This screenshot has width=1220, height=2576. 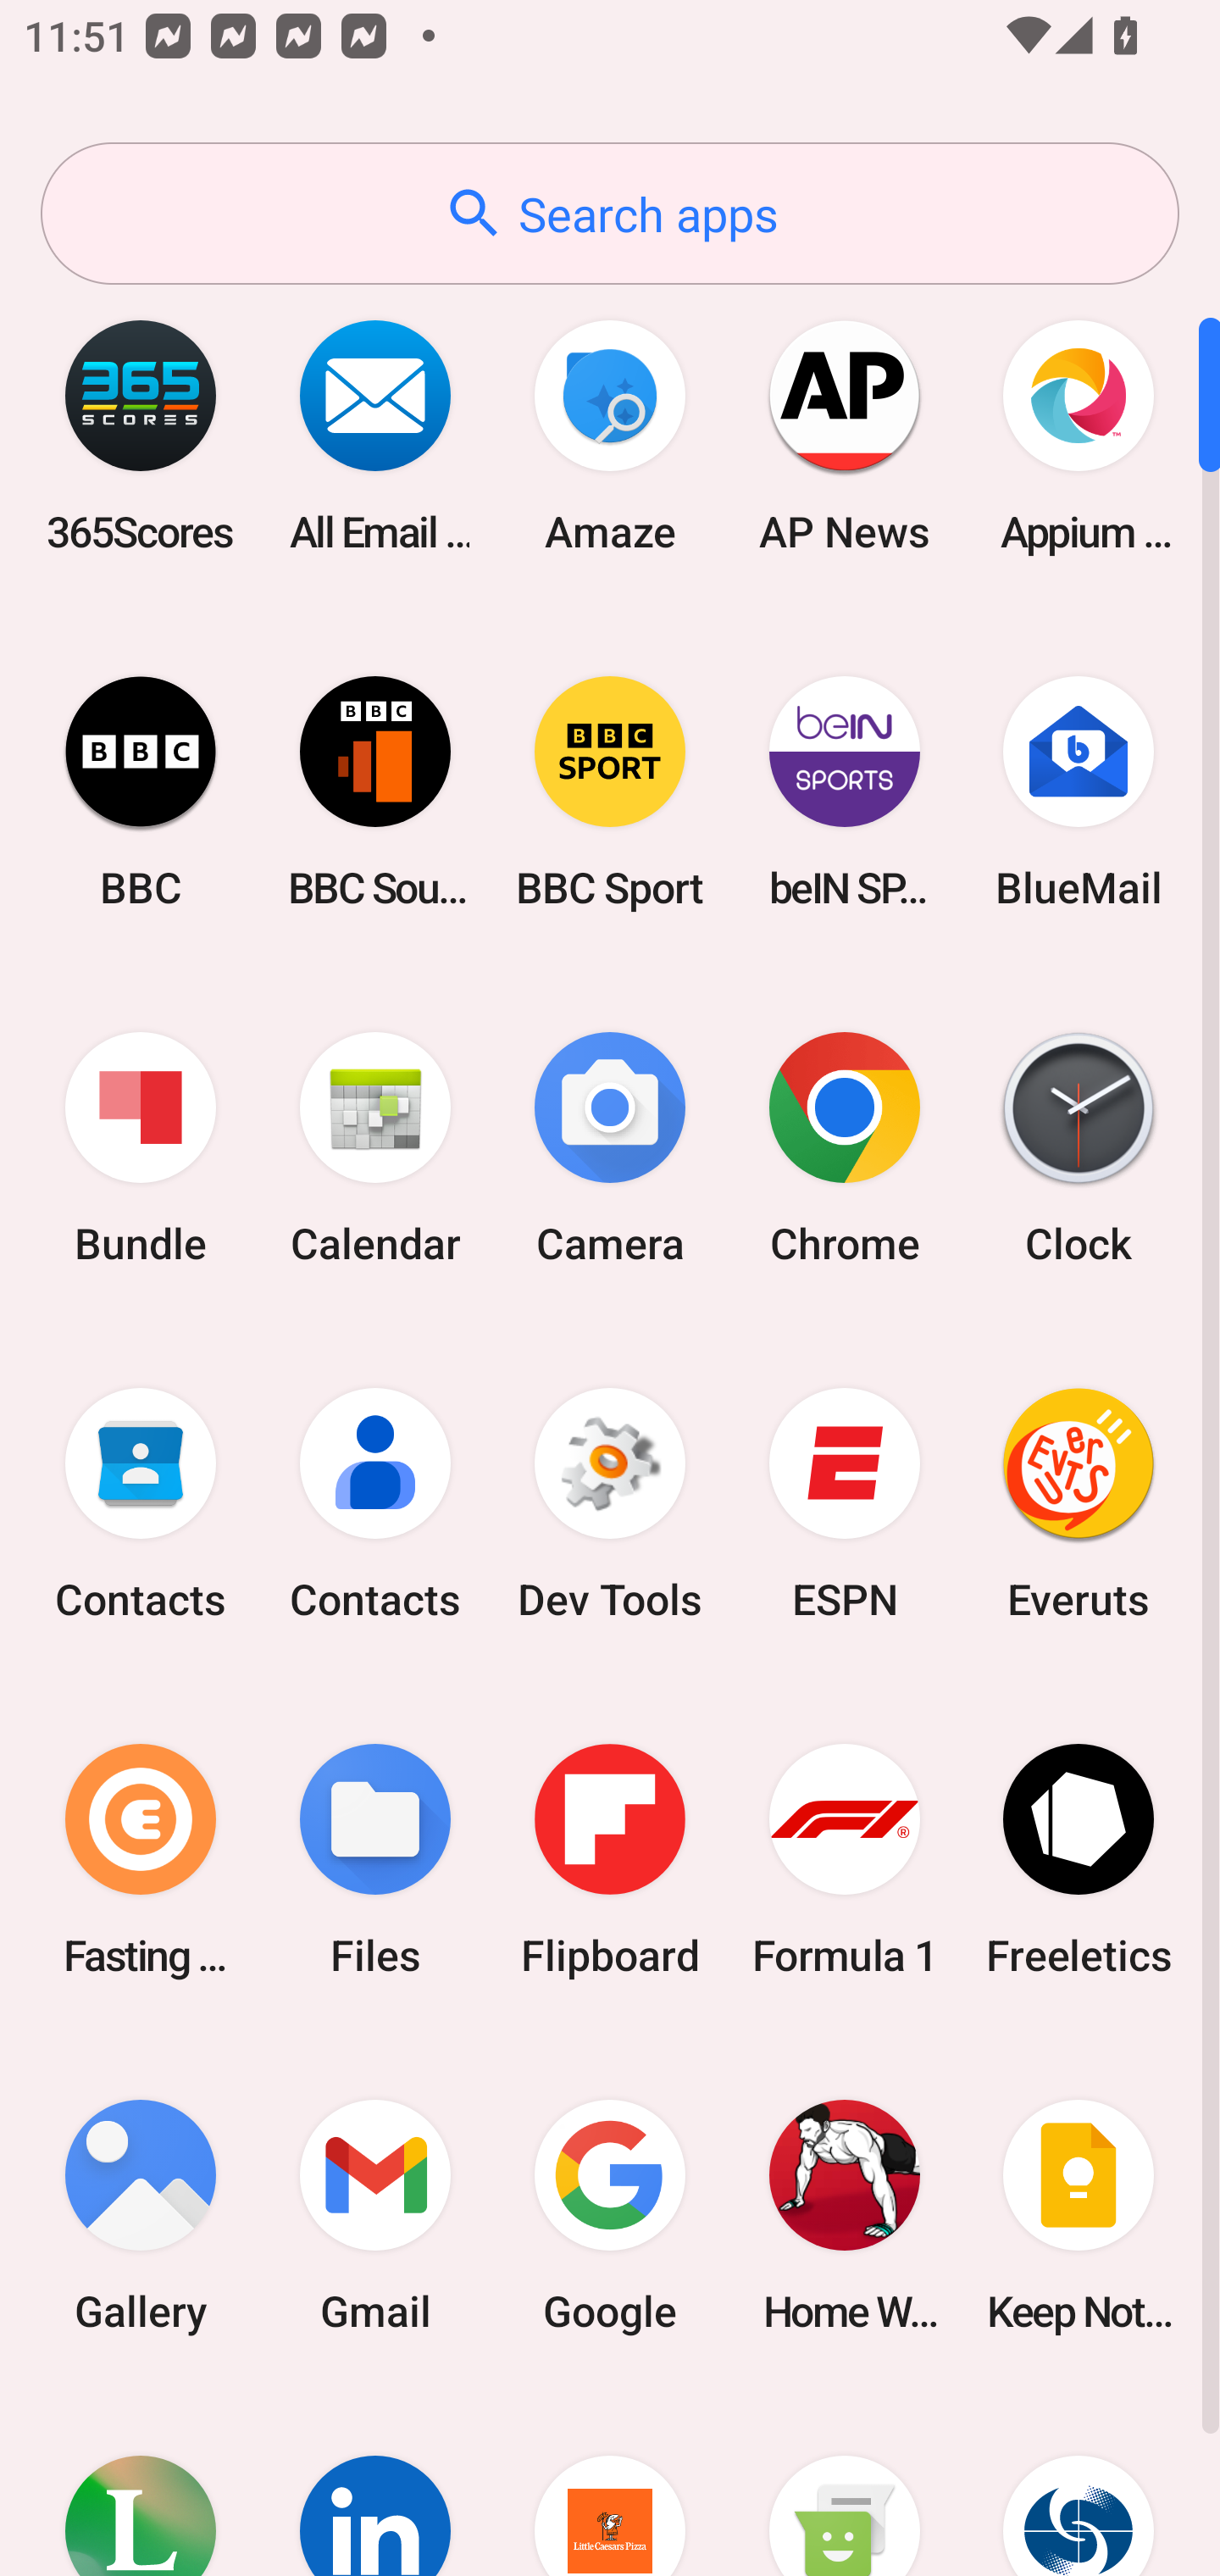 I want to click on Dev Tools, so click(x=610, y=1504).